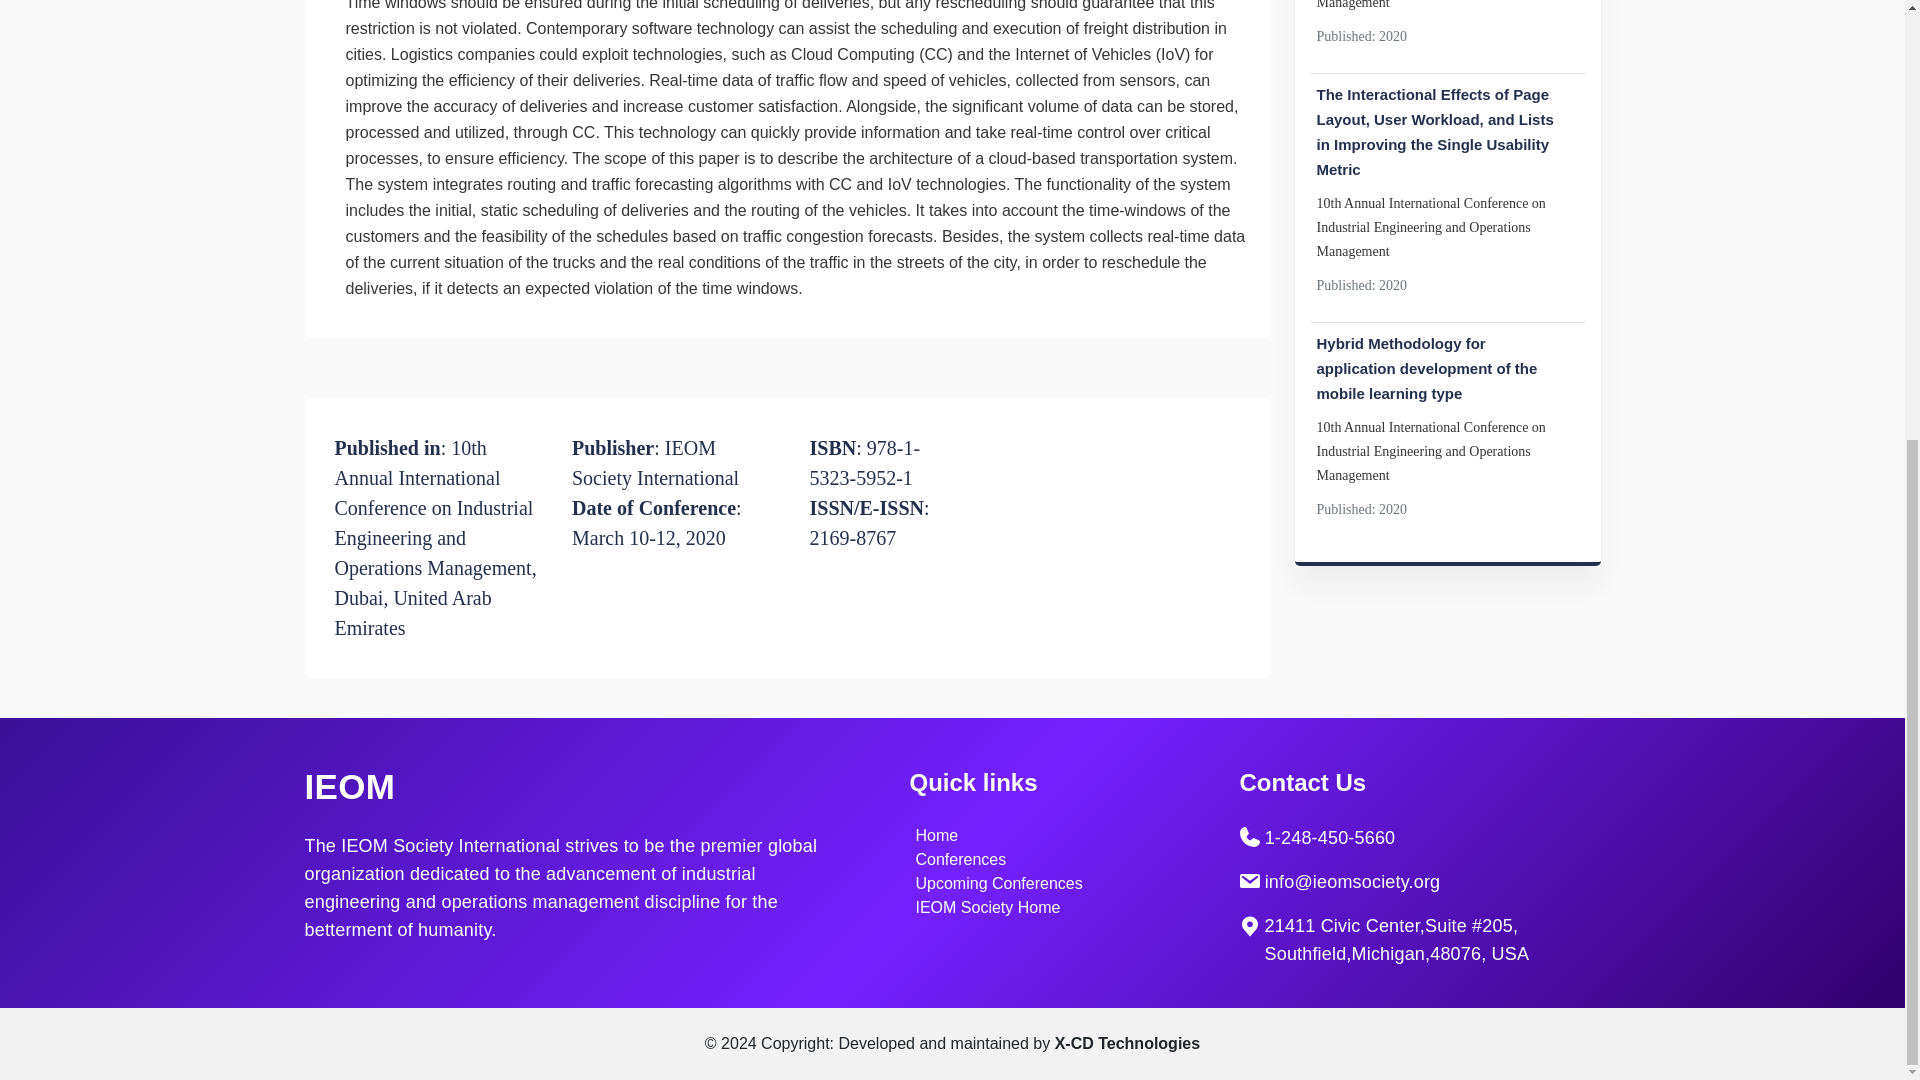 This screenshot has height=1080, width=1920. Describe the element at coordinates (988, 906) in the screenshot. I see `IEOM Society Home` at that location.